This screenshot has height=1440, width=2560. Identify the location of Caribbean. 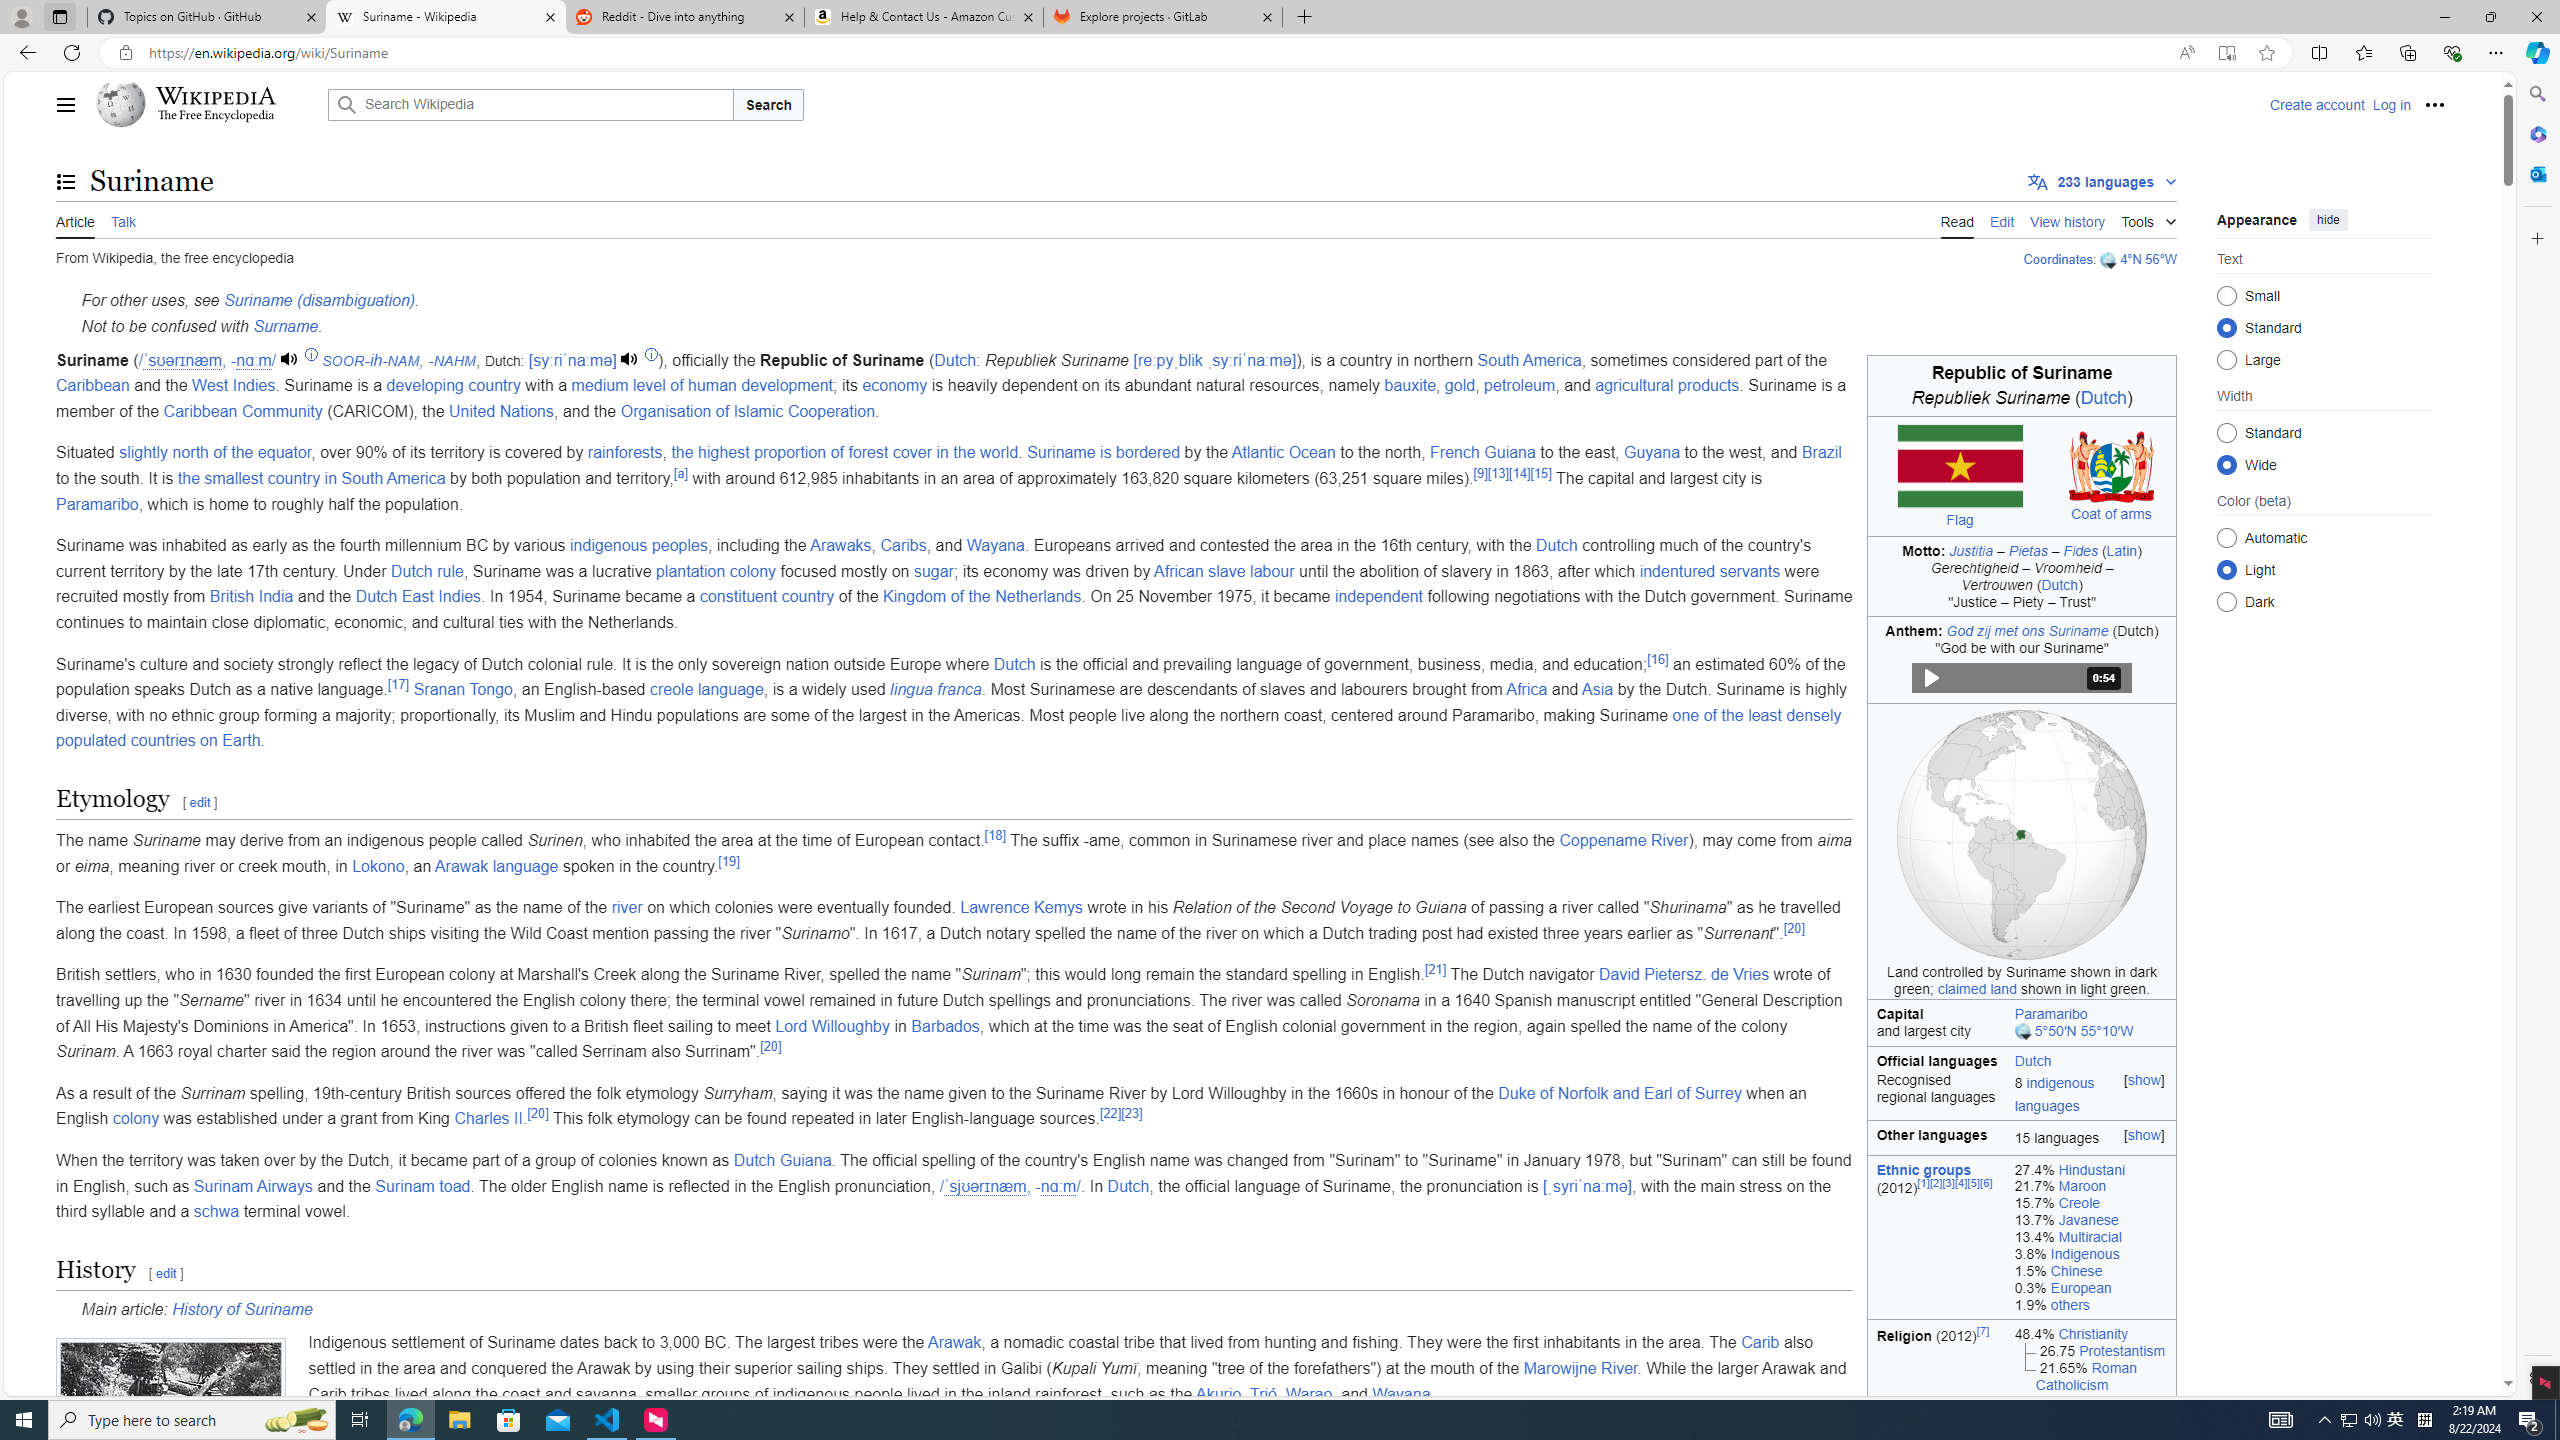
(93, 386).